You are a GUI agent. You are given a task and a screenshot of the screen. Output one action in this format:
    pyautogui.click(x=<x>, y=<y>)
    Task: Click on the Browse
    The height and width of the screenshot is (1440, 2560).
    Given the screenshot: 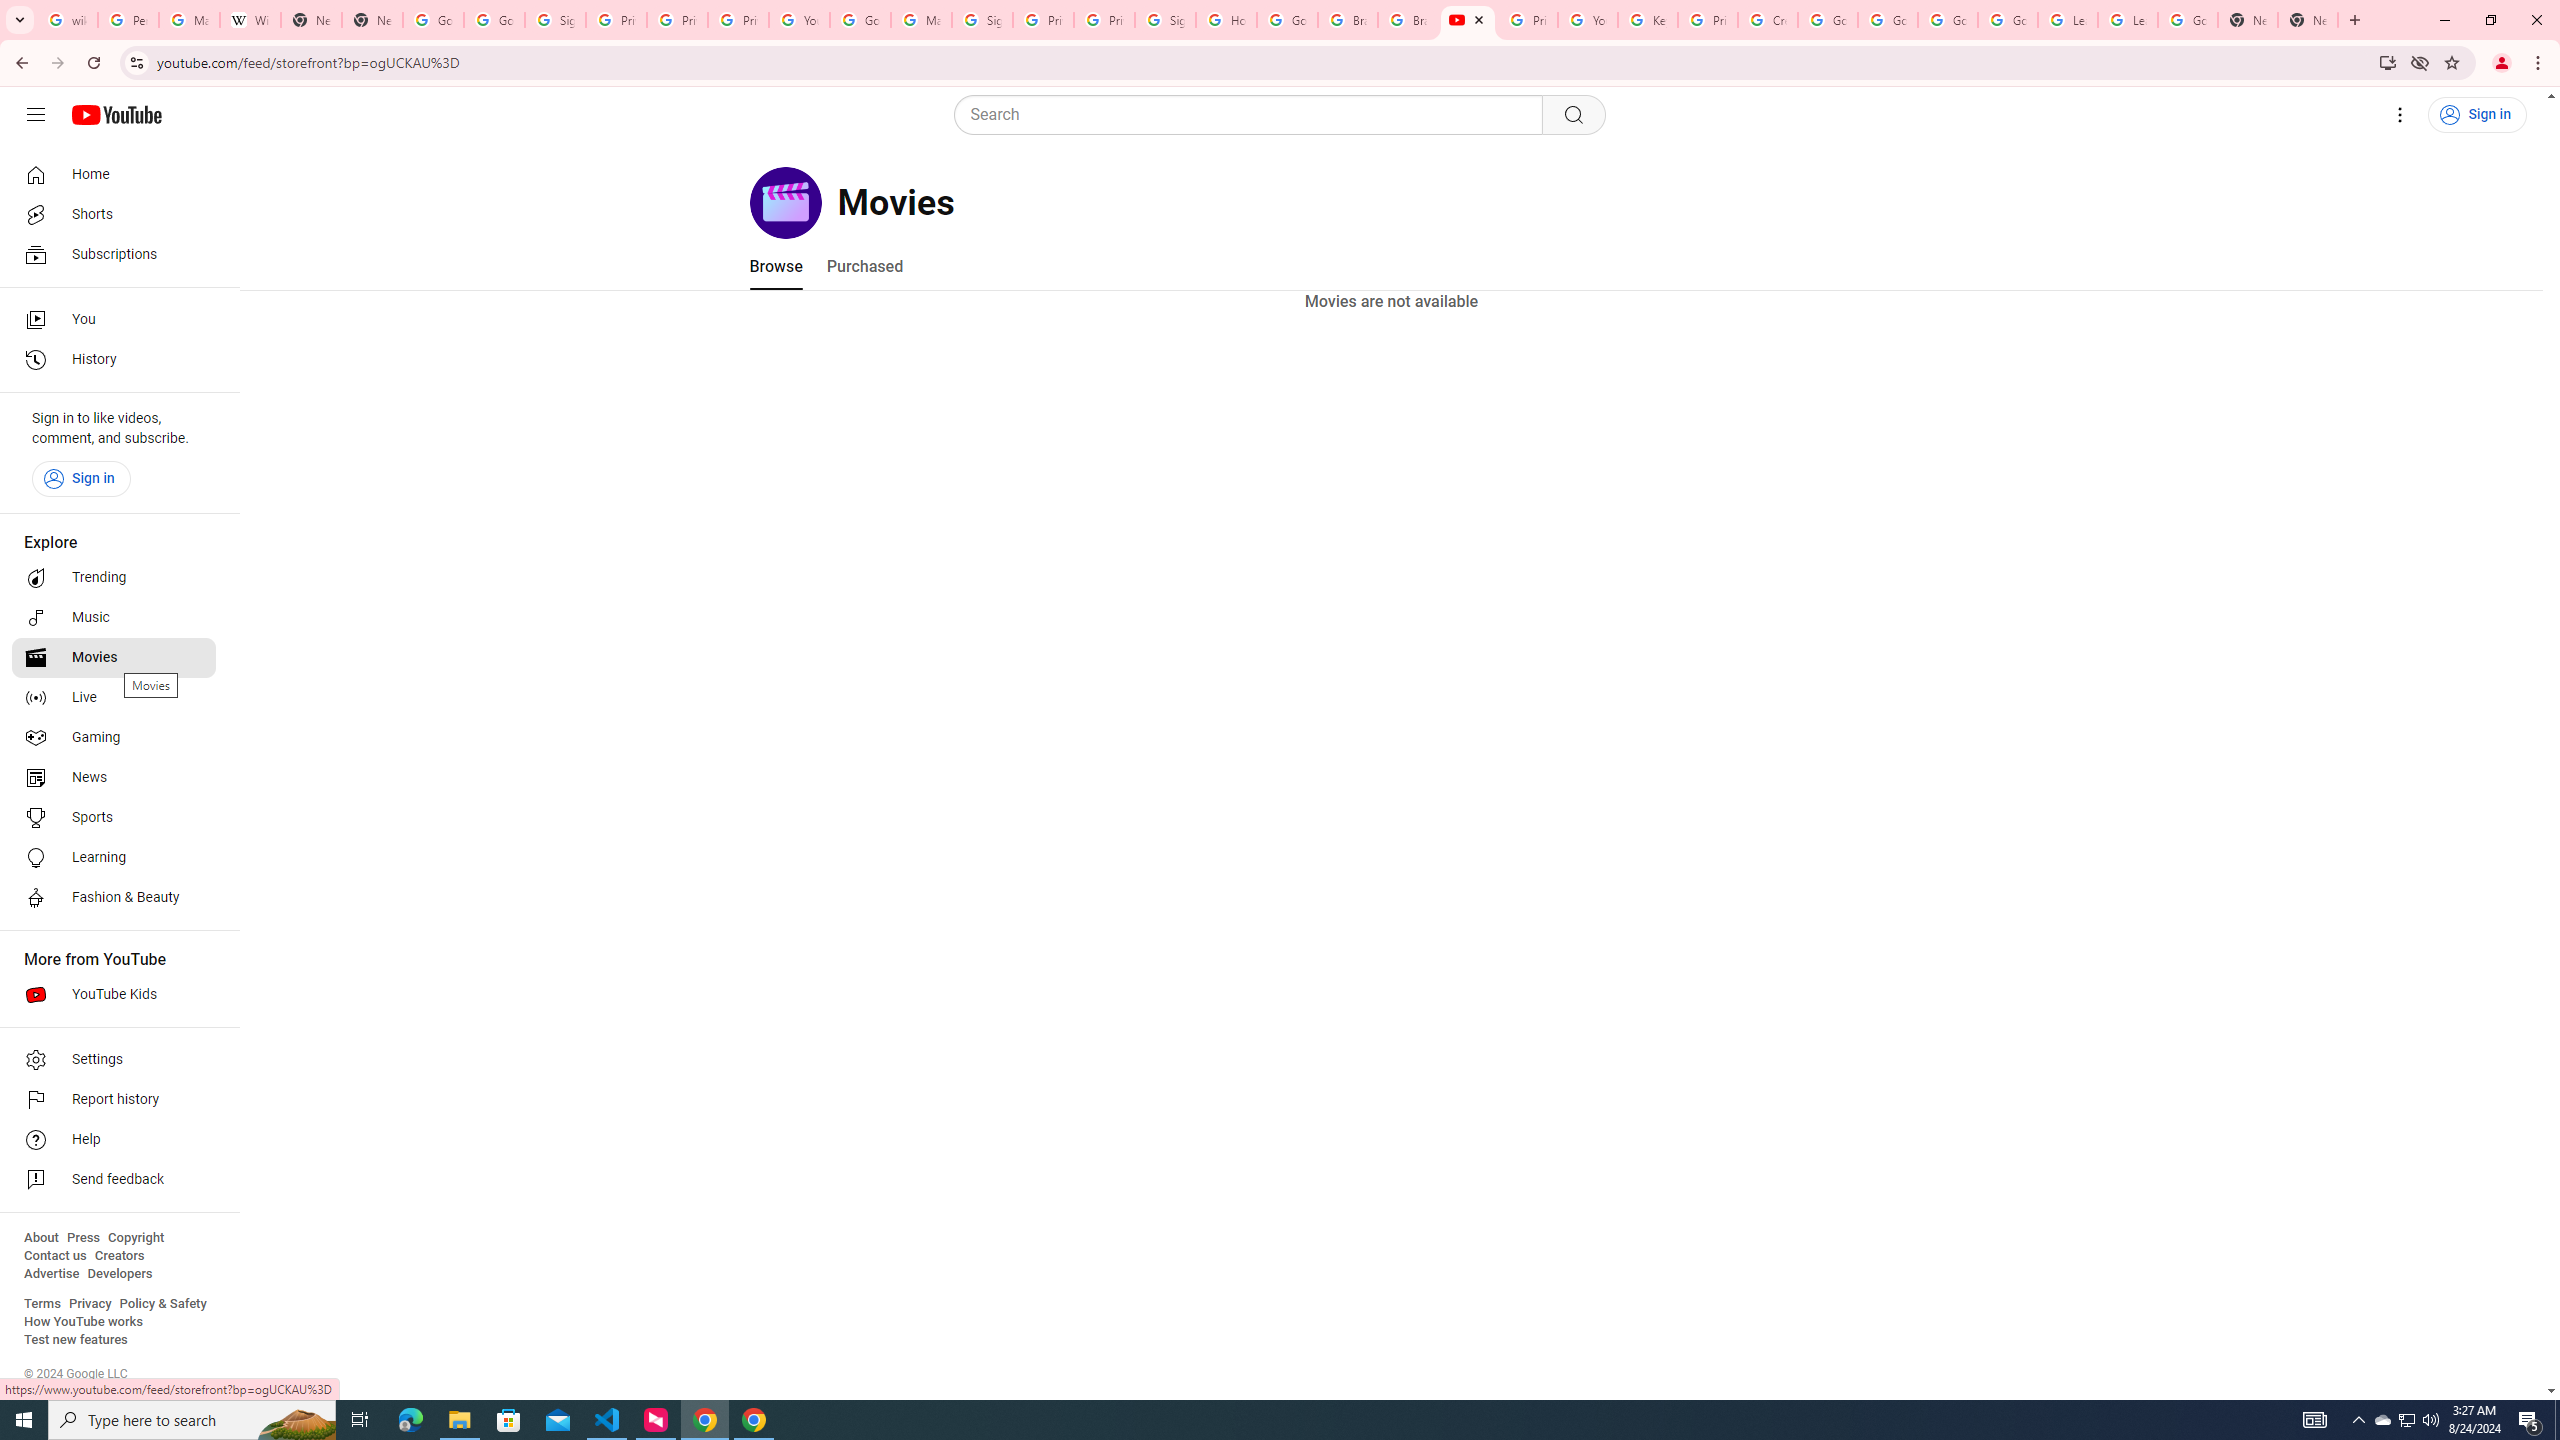 What is the action you would take?
    pyautogui.click(x=776, y=266)
    